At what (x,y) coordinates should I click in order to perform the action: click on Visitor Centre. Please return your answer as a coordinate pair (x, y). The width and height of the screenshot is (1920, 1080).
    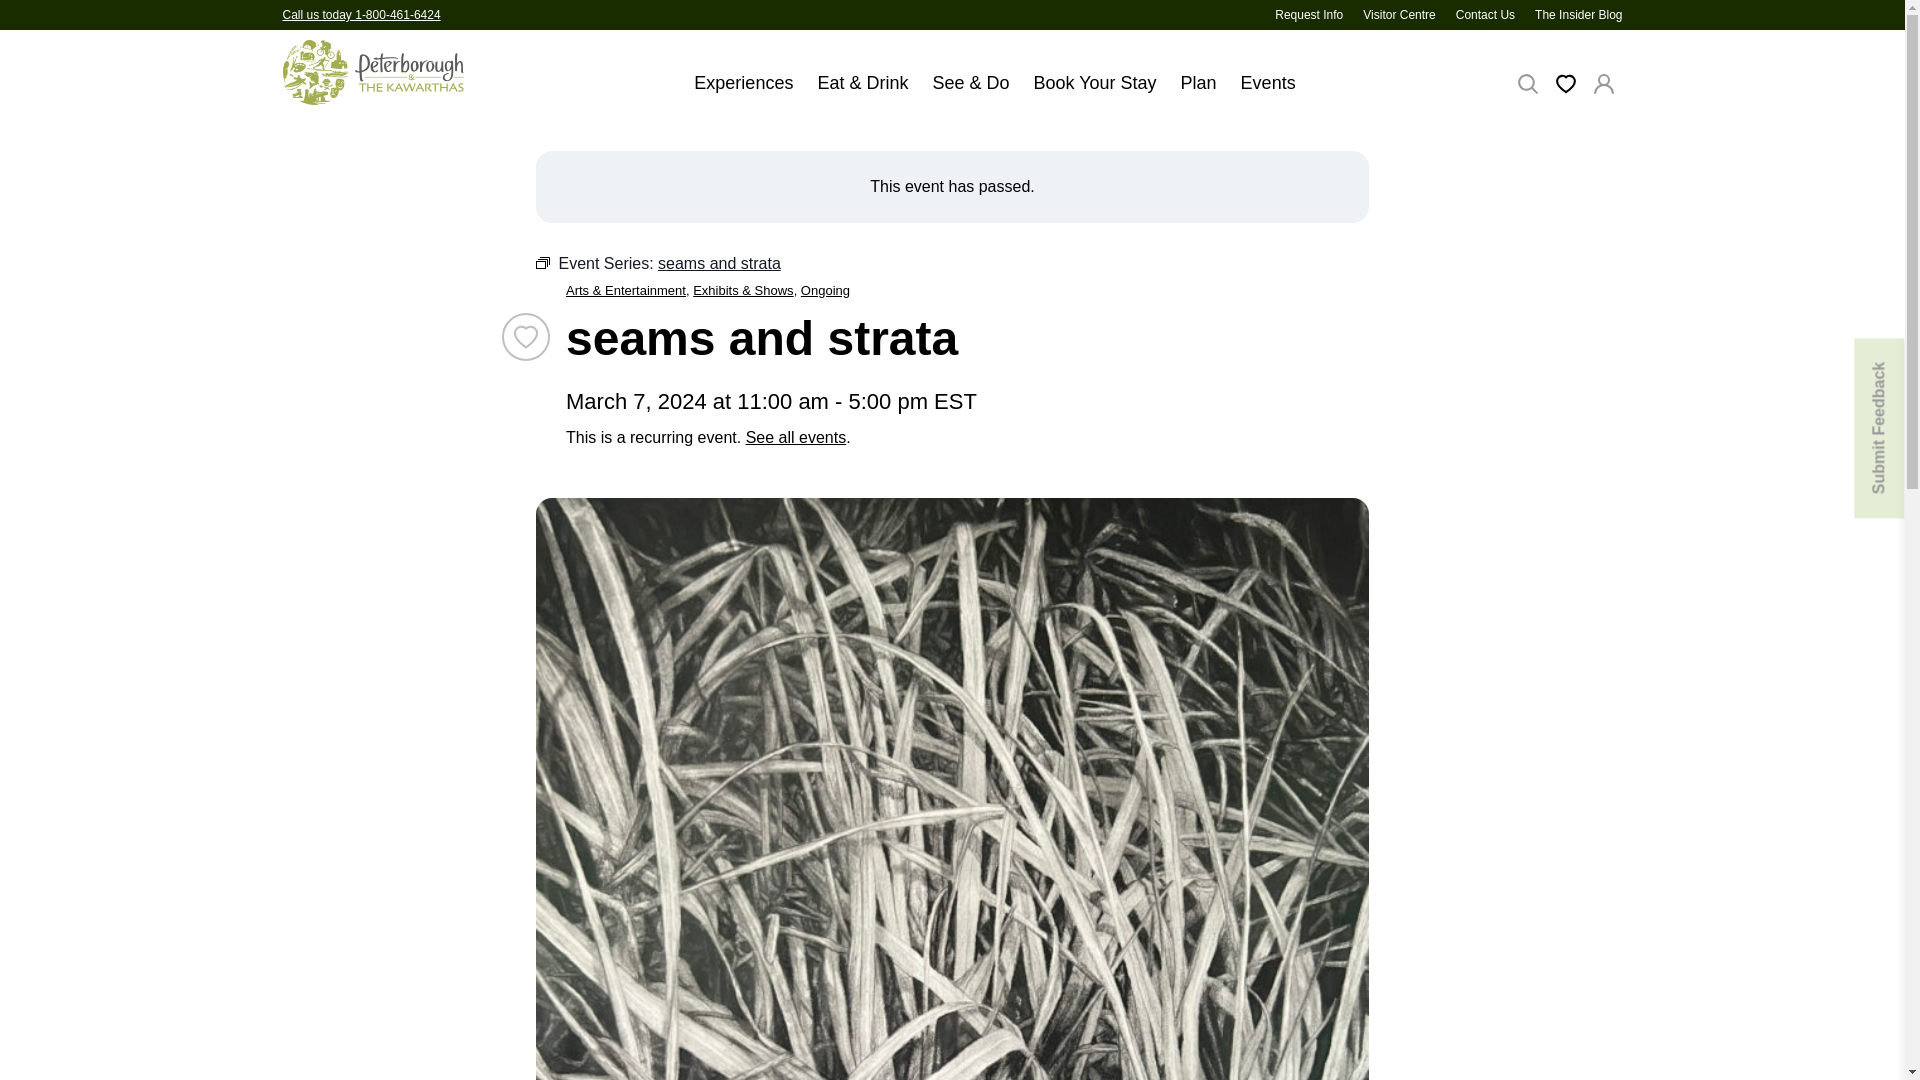
    Looking at the image, I should click on (1398, 14).